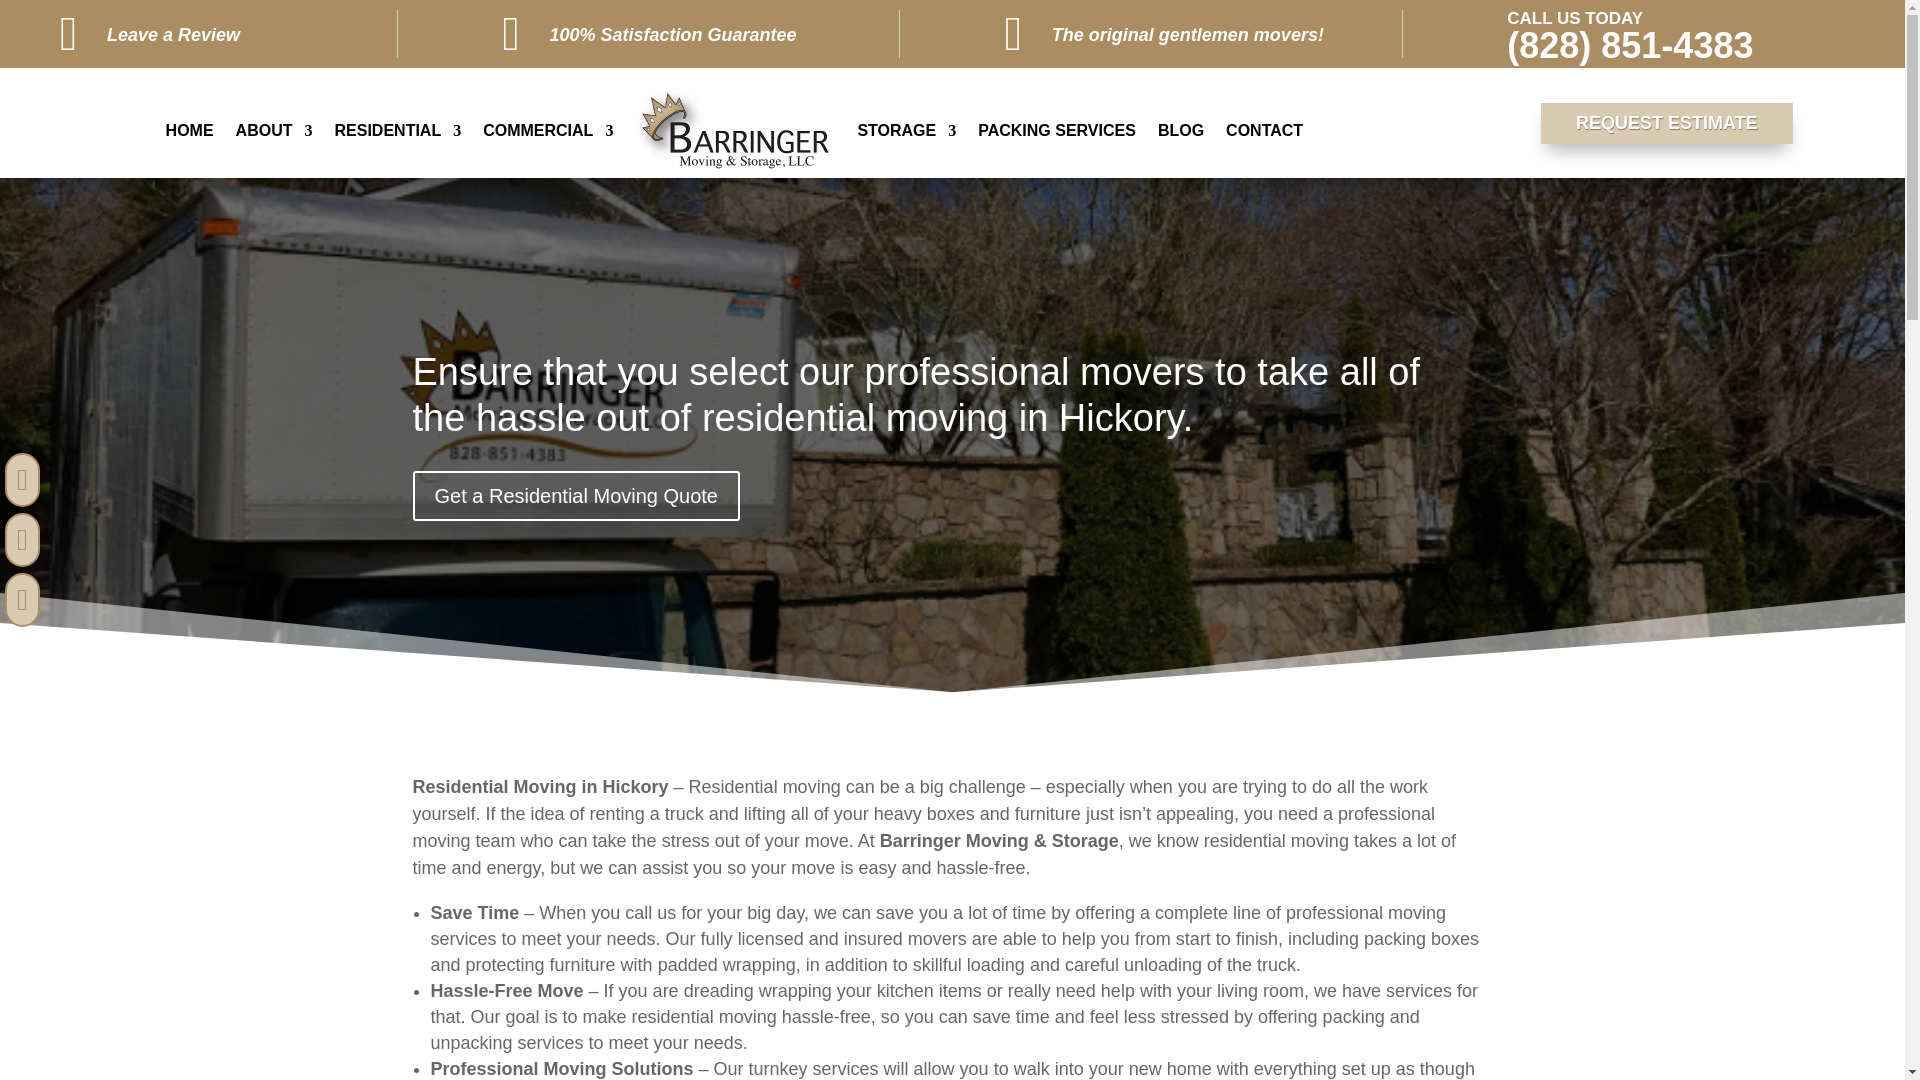 Image resolution: width=1920 pixels, height=1080 pixels. I want to click on ABOUT, so click(274, 130).